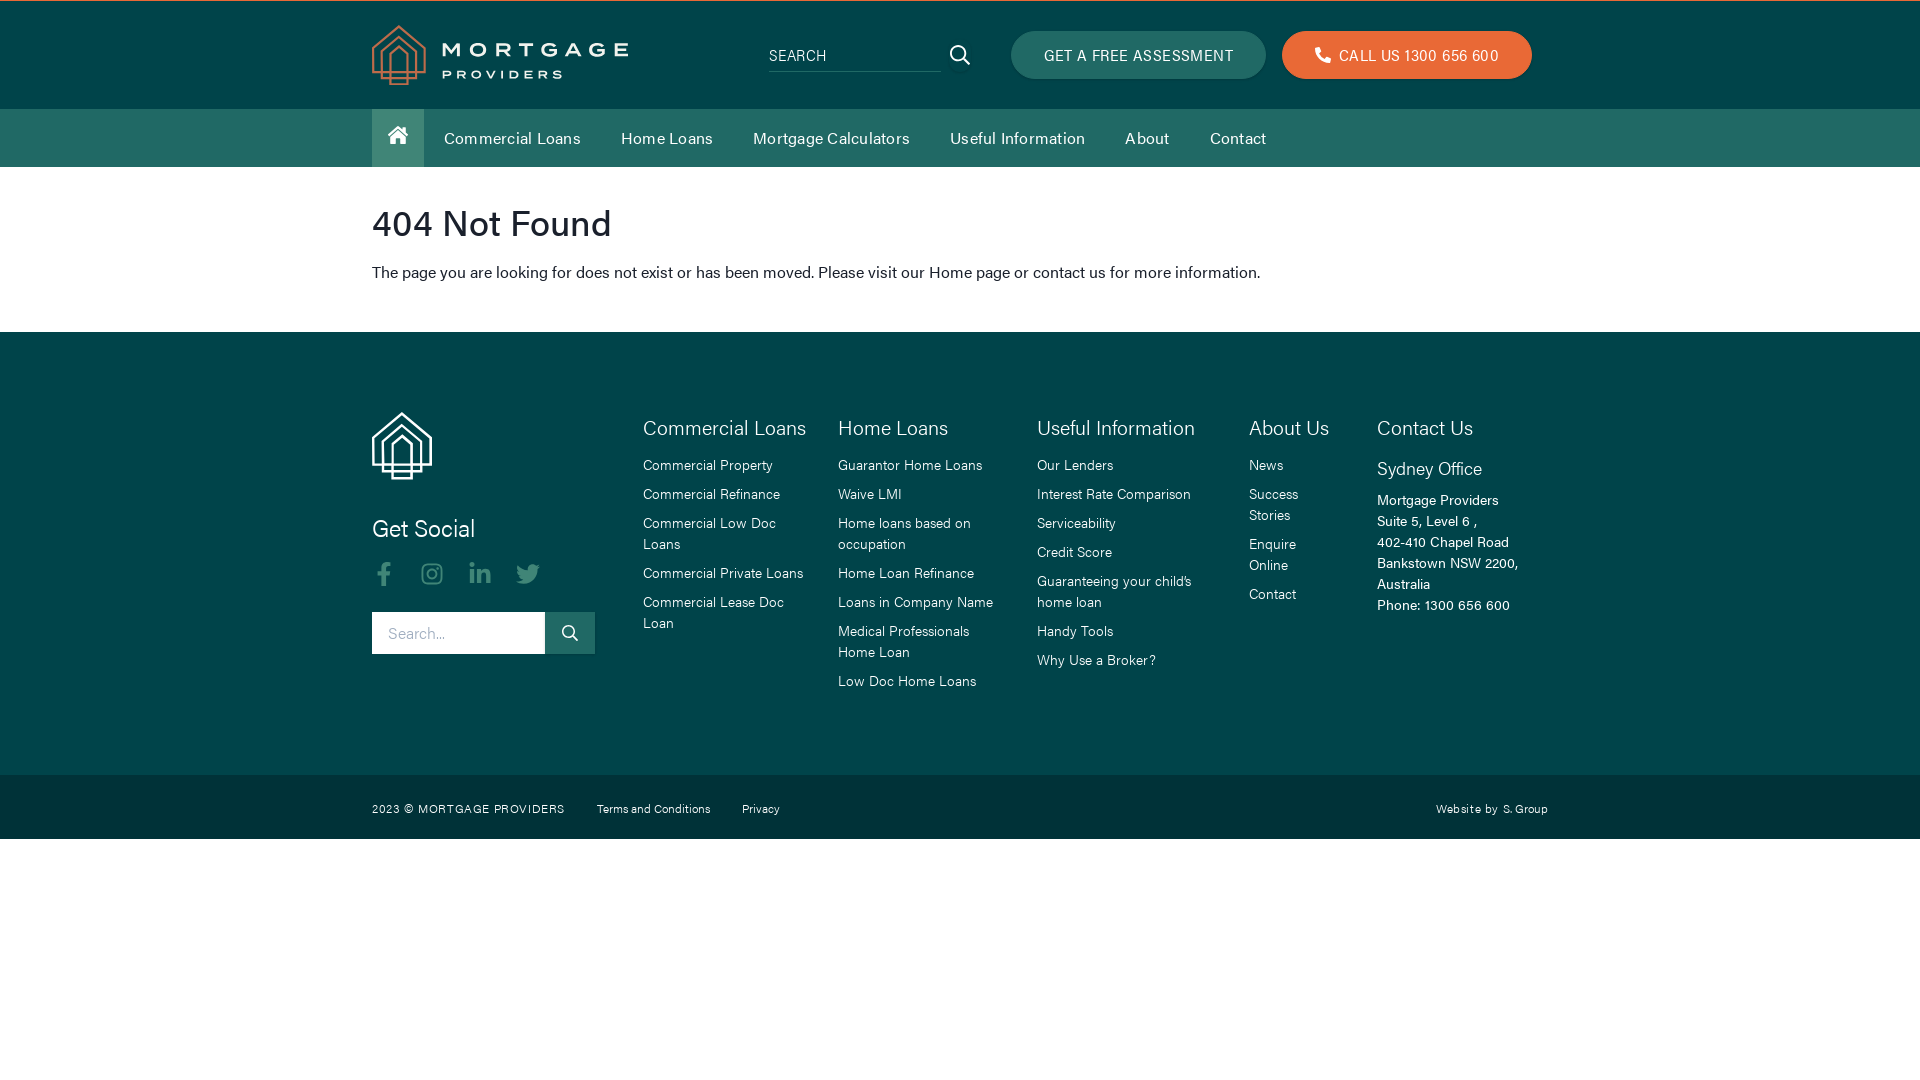  What do you see at coordinates (724, 612) in the screenshot?
I see `Commercial Lease Doc Loan` at bounding box center [724, 612].